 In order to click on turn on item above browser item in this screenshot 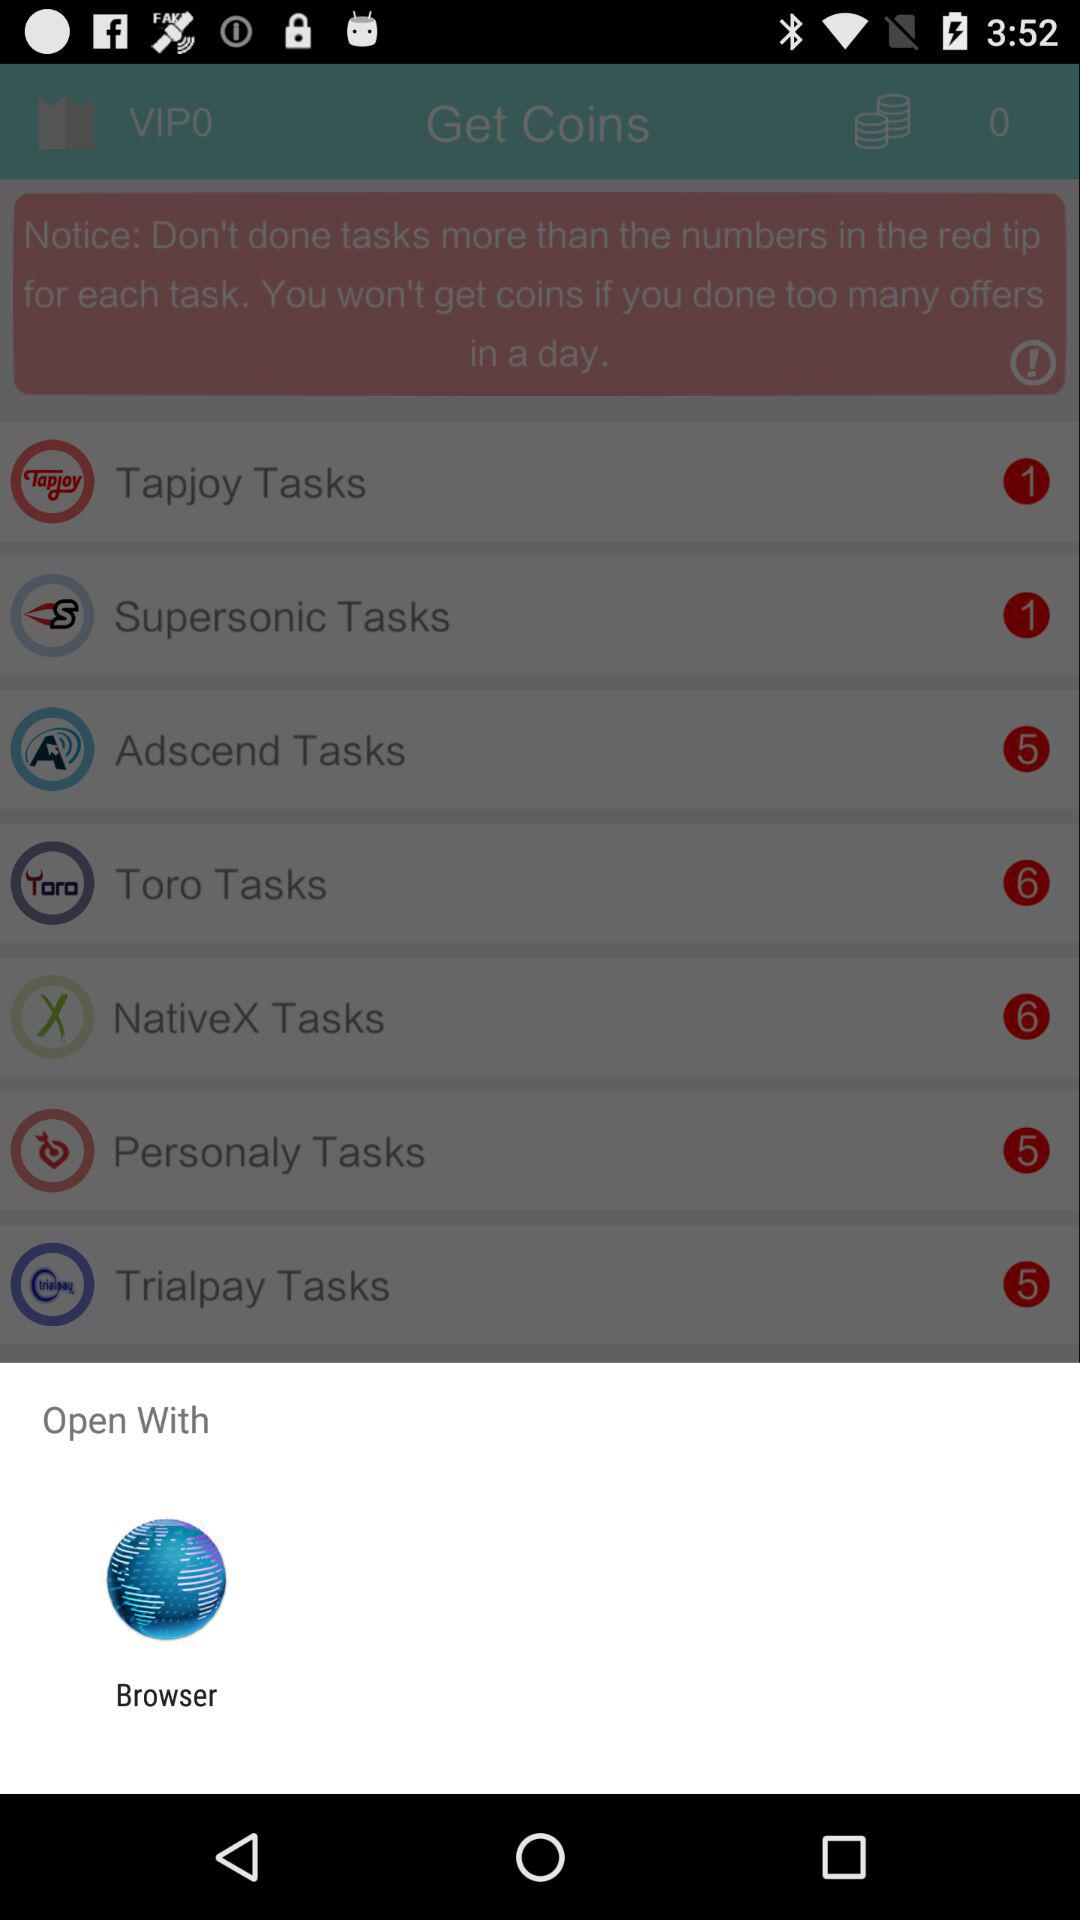, I will do `click(166, 1580)`.